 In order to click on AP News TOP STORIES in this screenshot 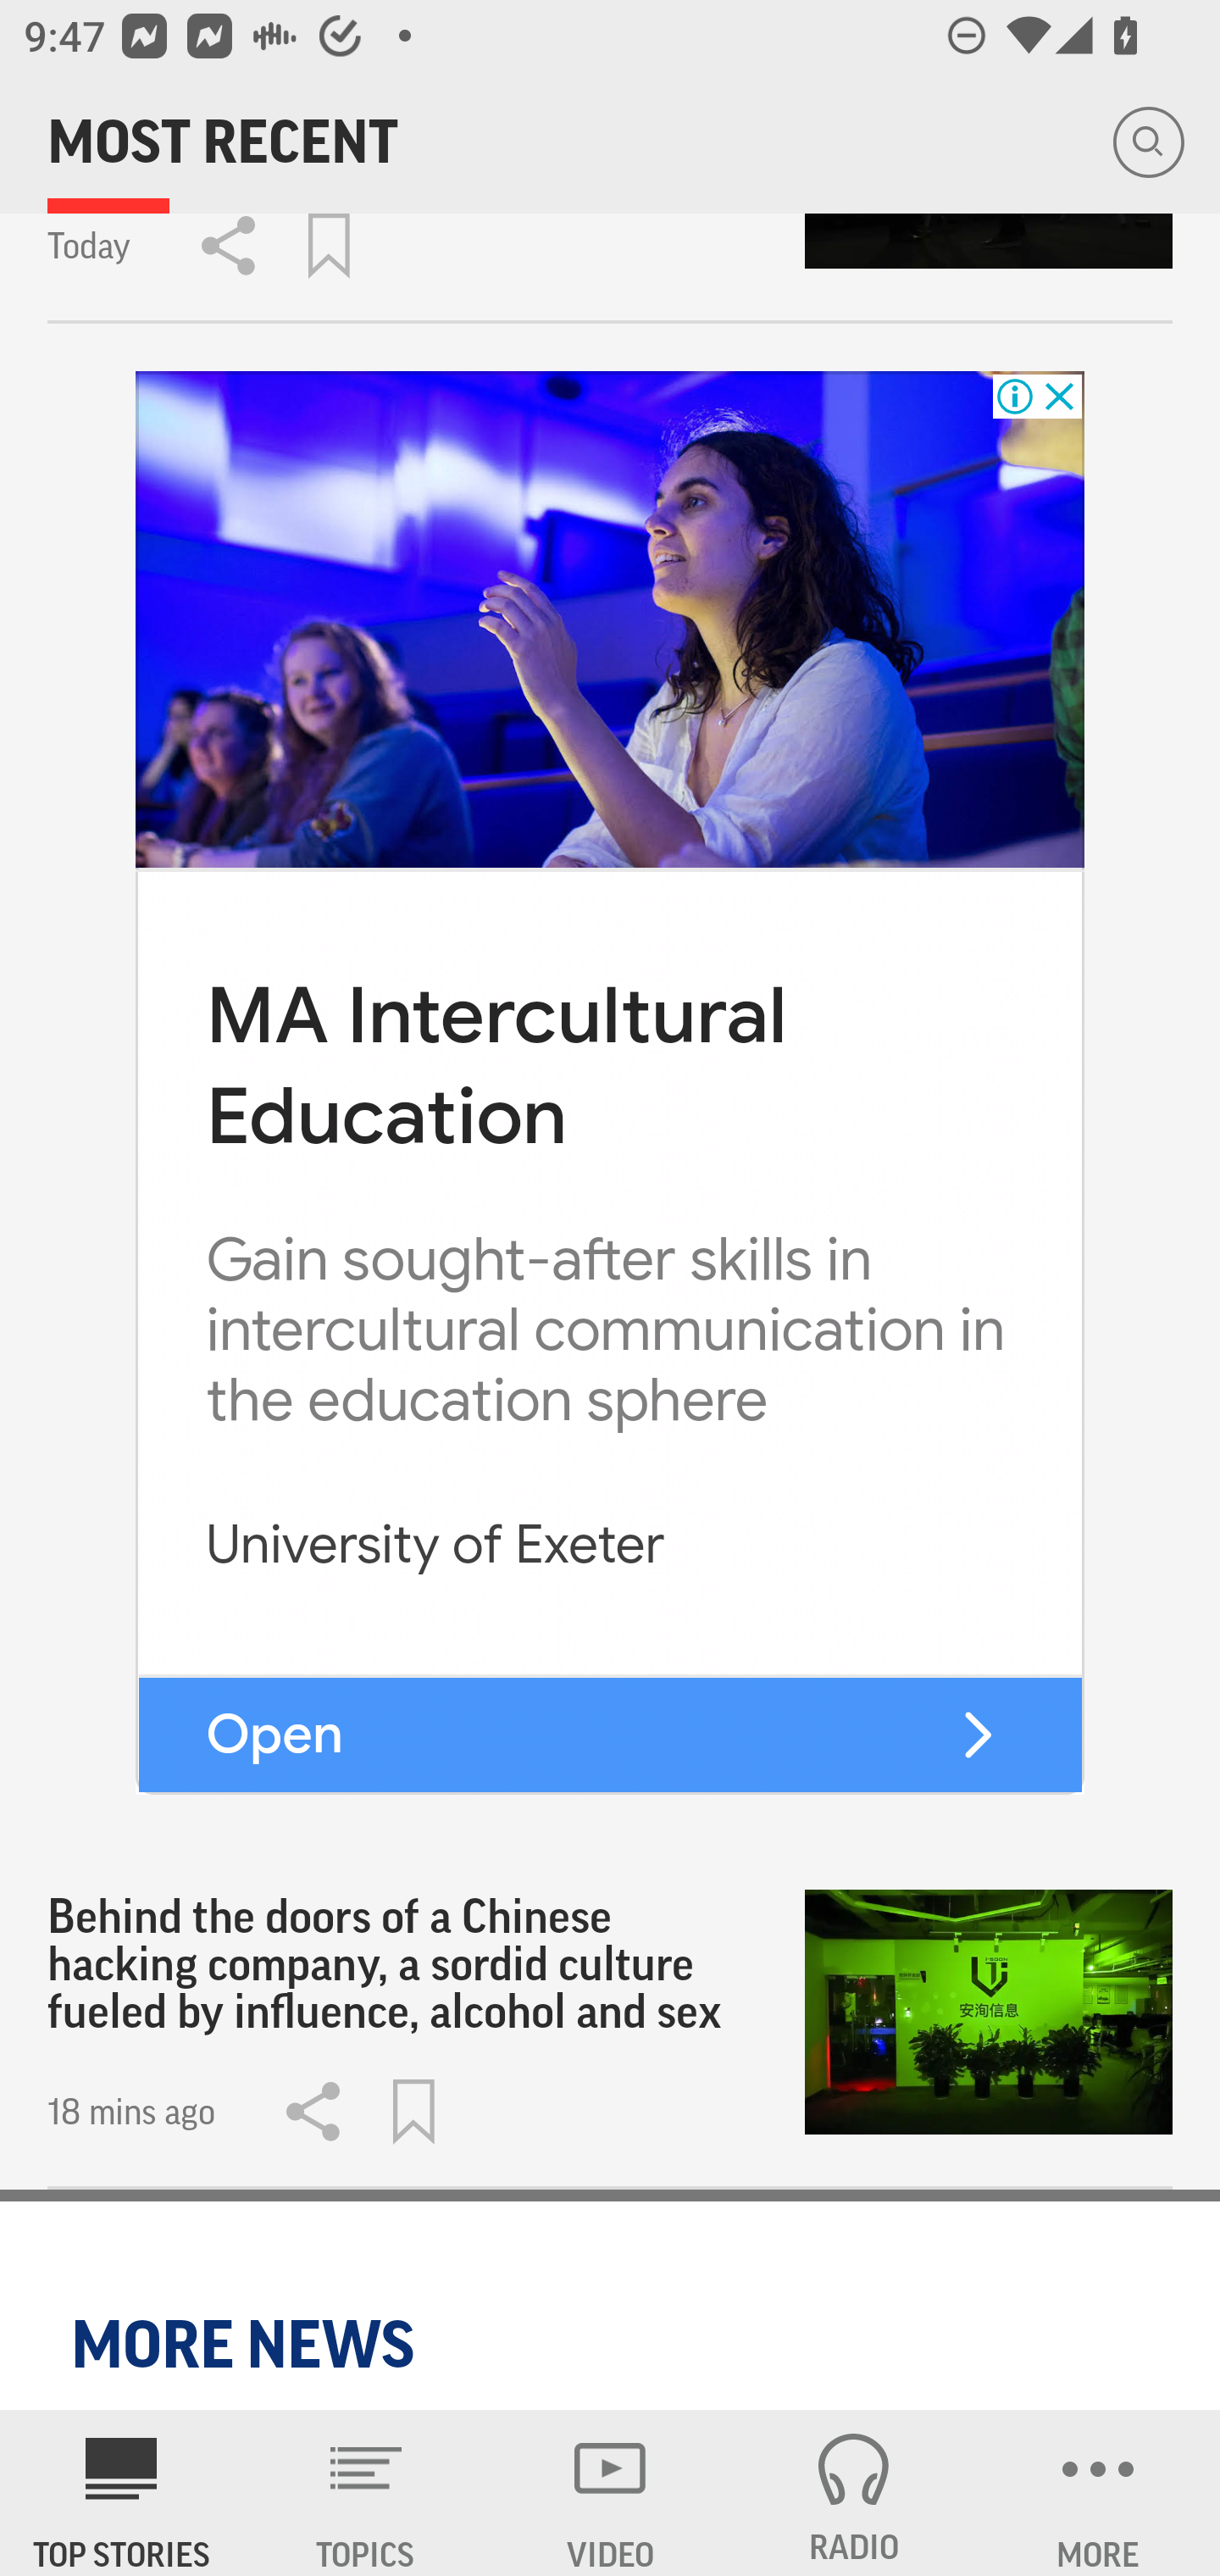, I will do `click(122, 2493)`.